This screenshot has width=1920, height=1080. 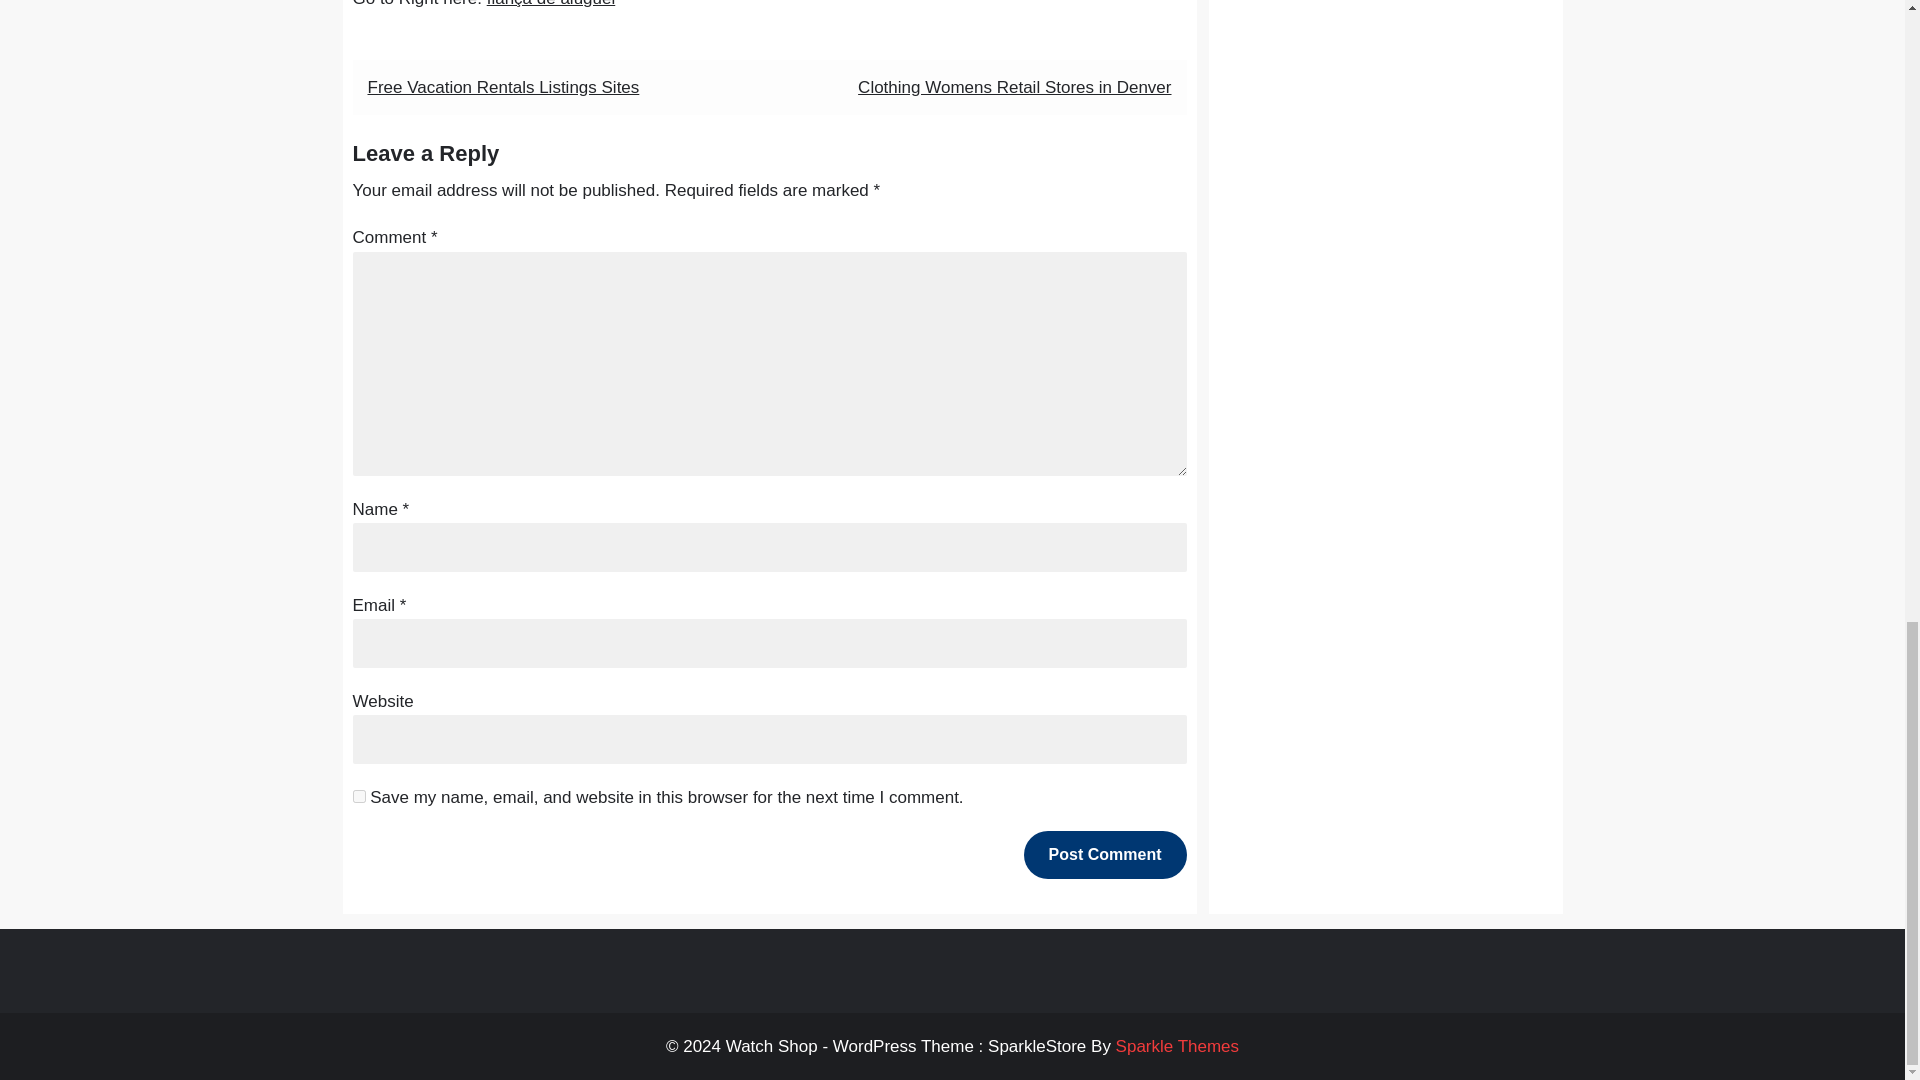 What do you see at coordinates (1014, 87) in the screenshot?
I see `Clothing Womens Retail Stores in Denver` at bounding box center [1014, 87].